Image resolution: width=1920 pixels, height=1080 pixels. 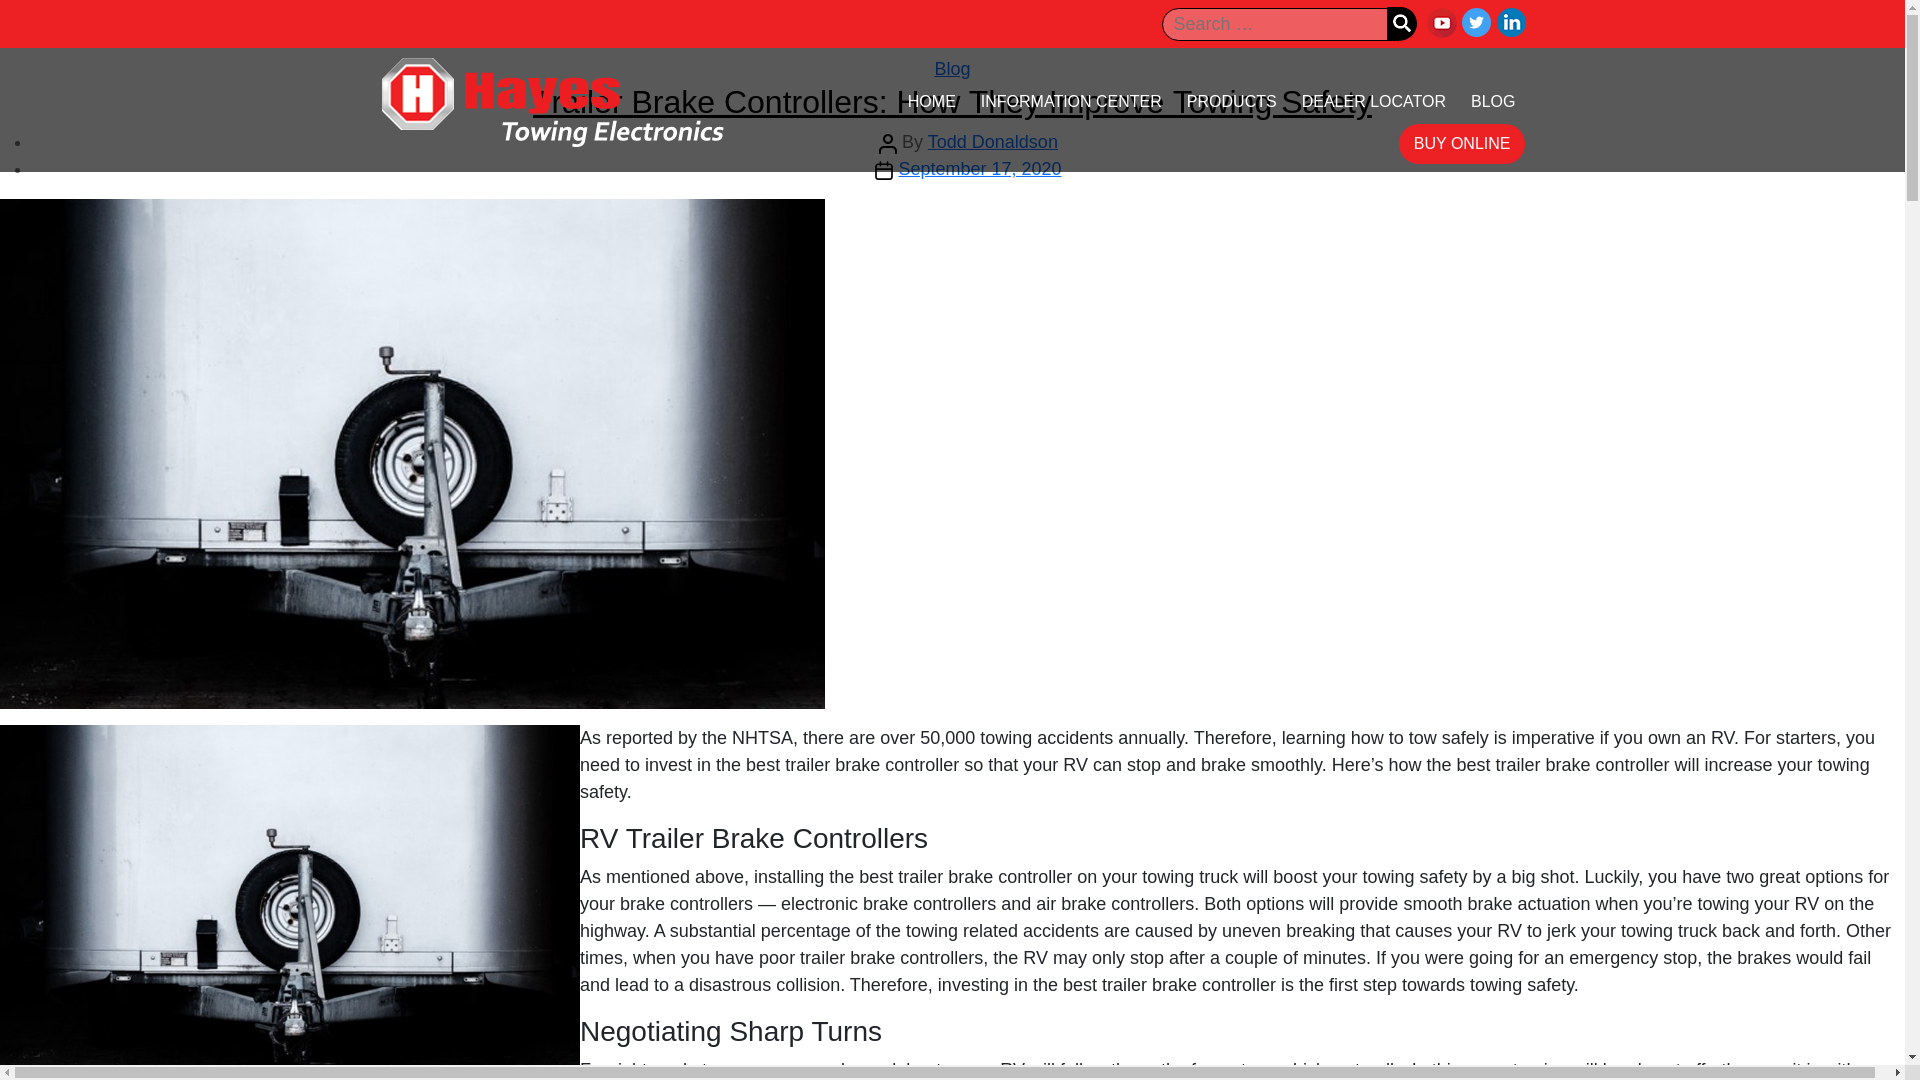 I want to click on best trailer brake controller, so click(x=964, y=876).